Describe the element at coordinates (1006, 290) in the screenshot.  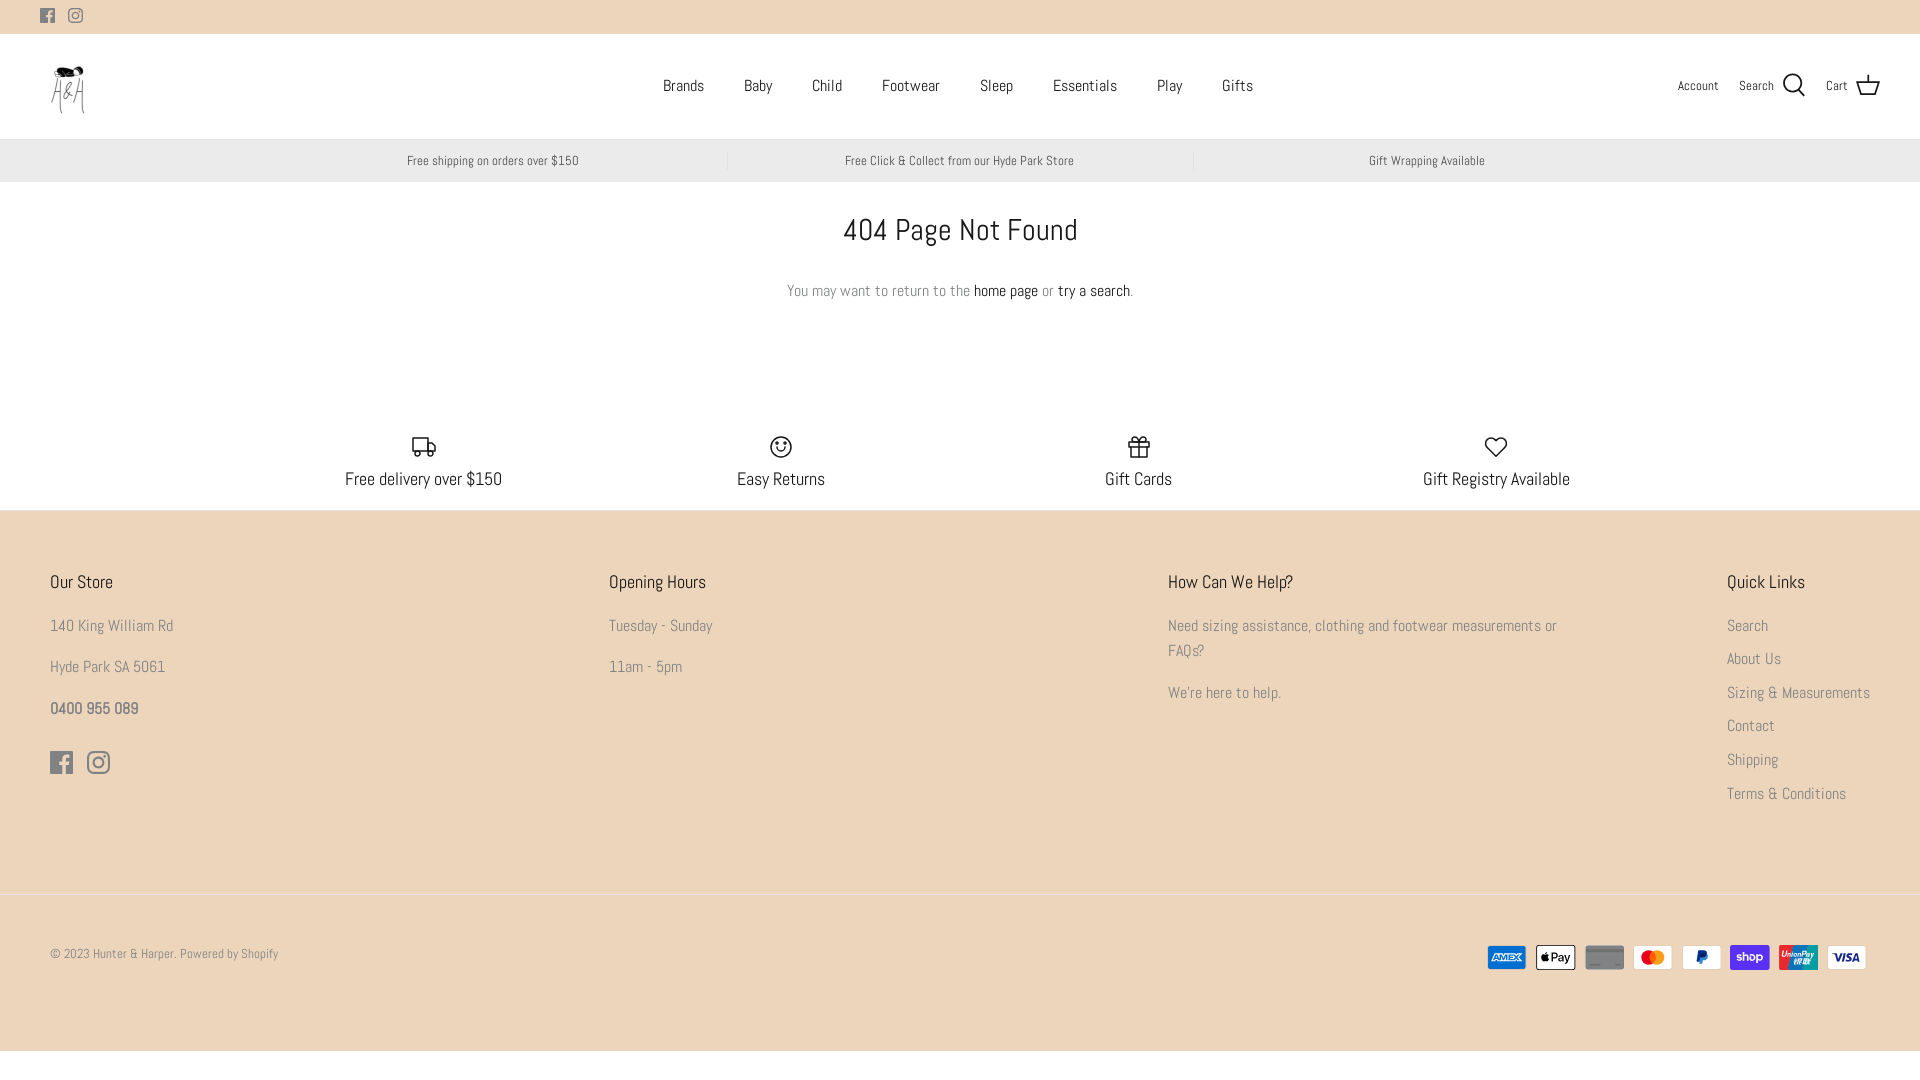
I see `home page` at that location.